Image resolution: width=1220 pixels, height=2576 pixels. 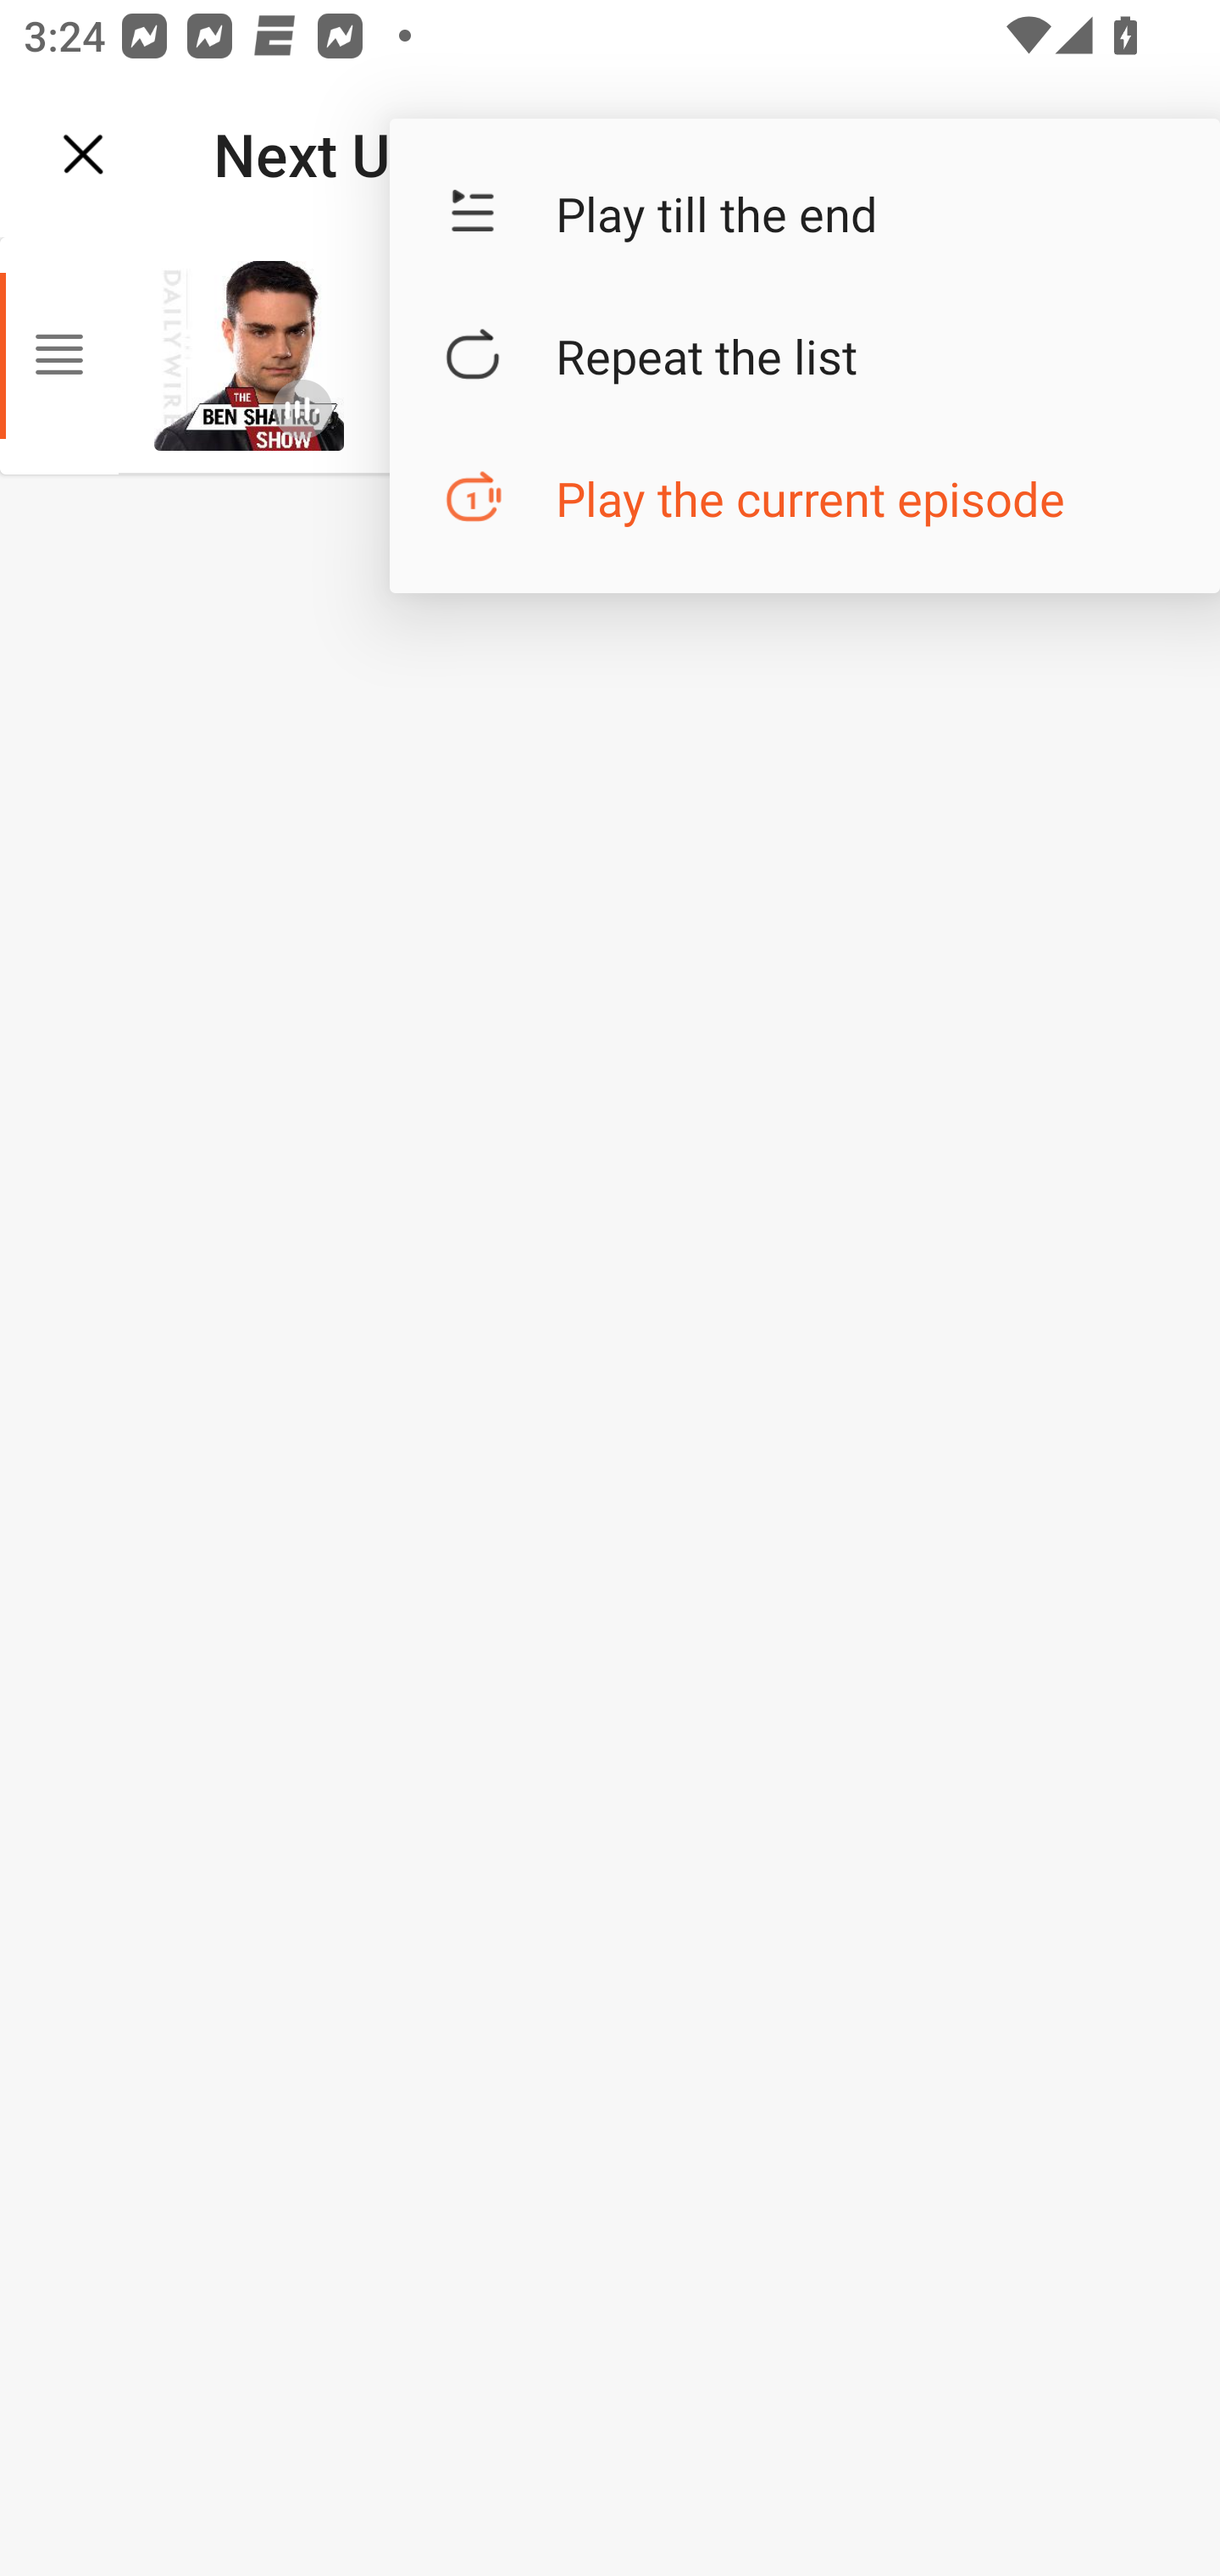 What do you see at coordinates (805, 498) in the screenshot?
I see `Play the current episode` at bounding box center [805, 498].